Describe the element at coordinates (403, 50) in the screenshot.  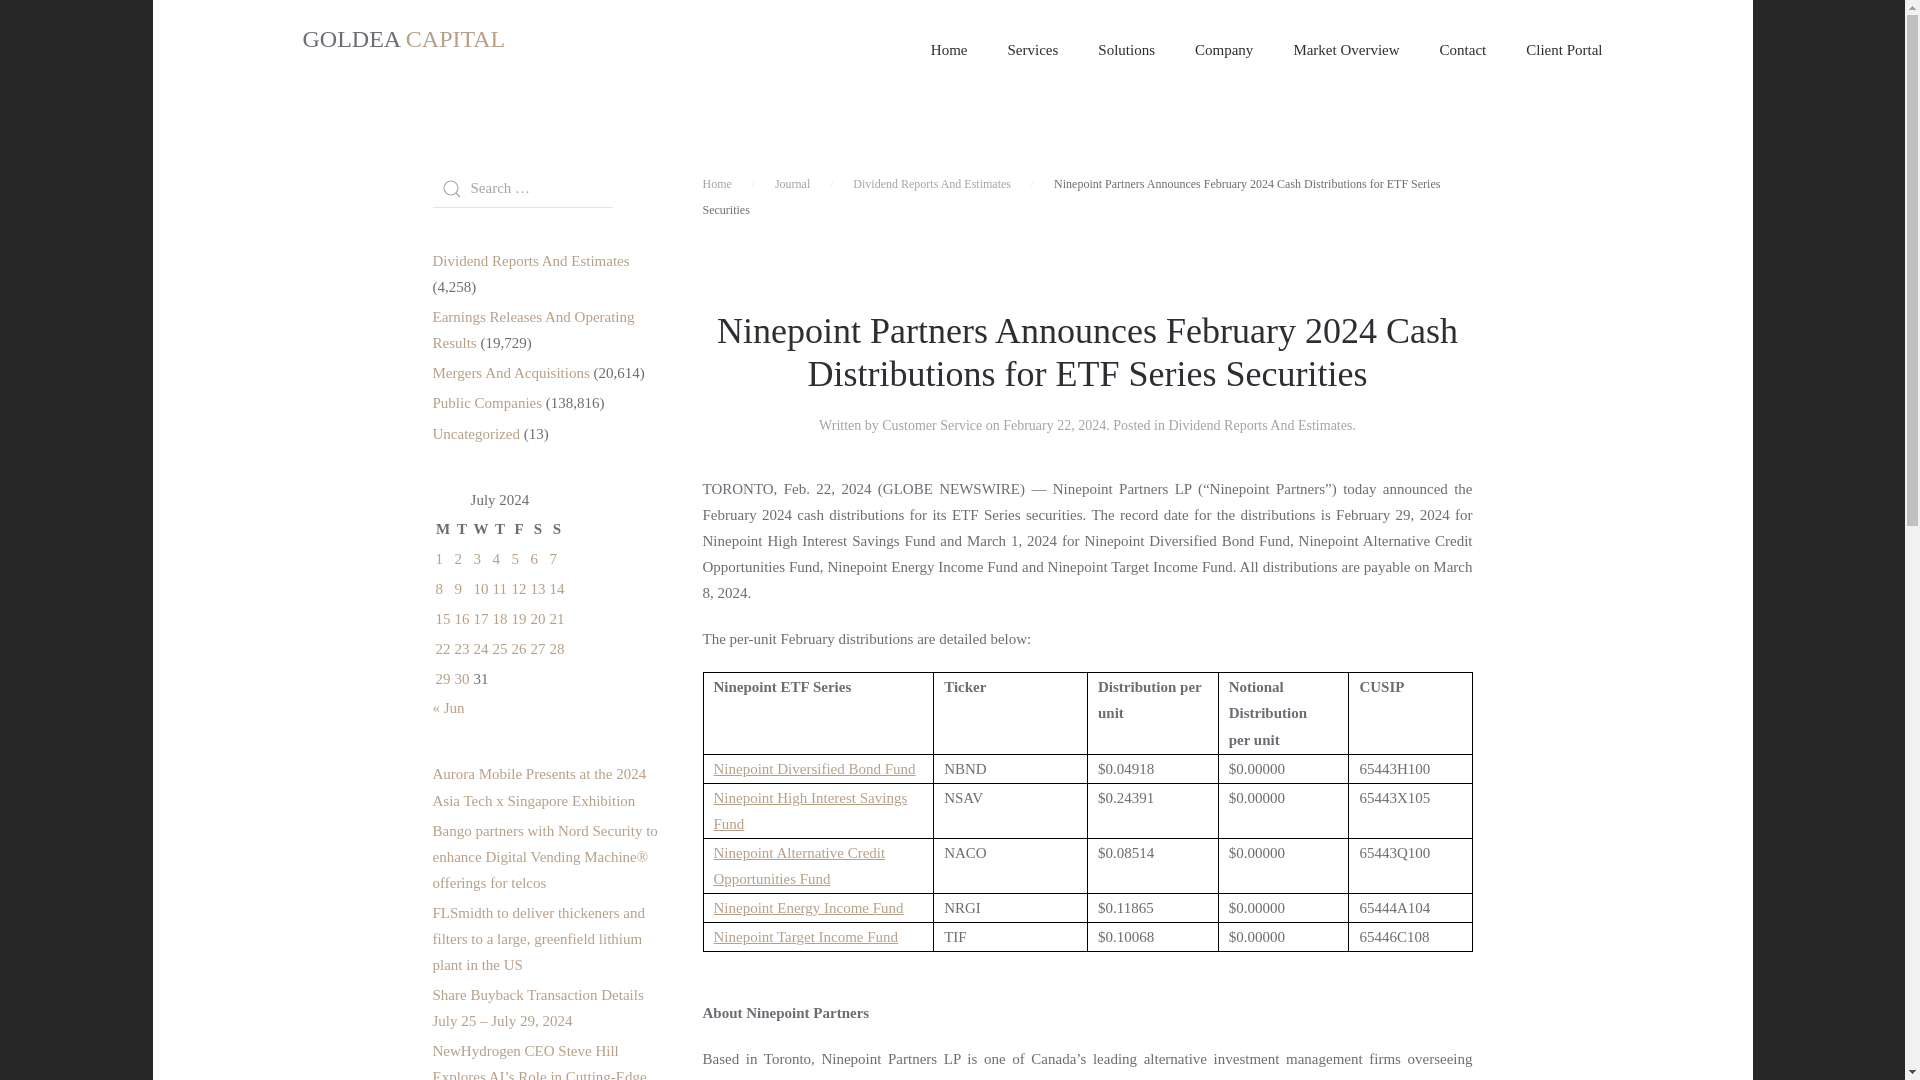
I see `GOLDEA CAPITAL` at that location.